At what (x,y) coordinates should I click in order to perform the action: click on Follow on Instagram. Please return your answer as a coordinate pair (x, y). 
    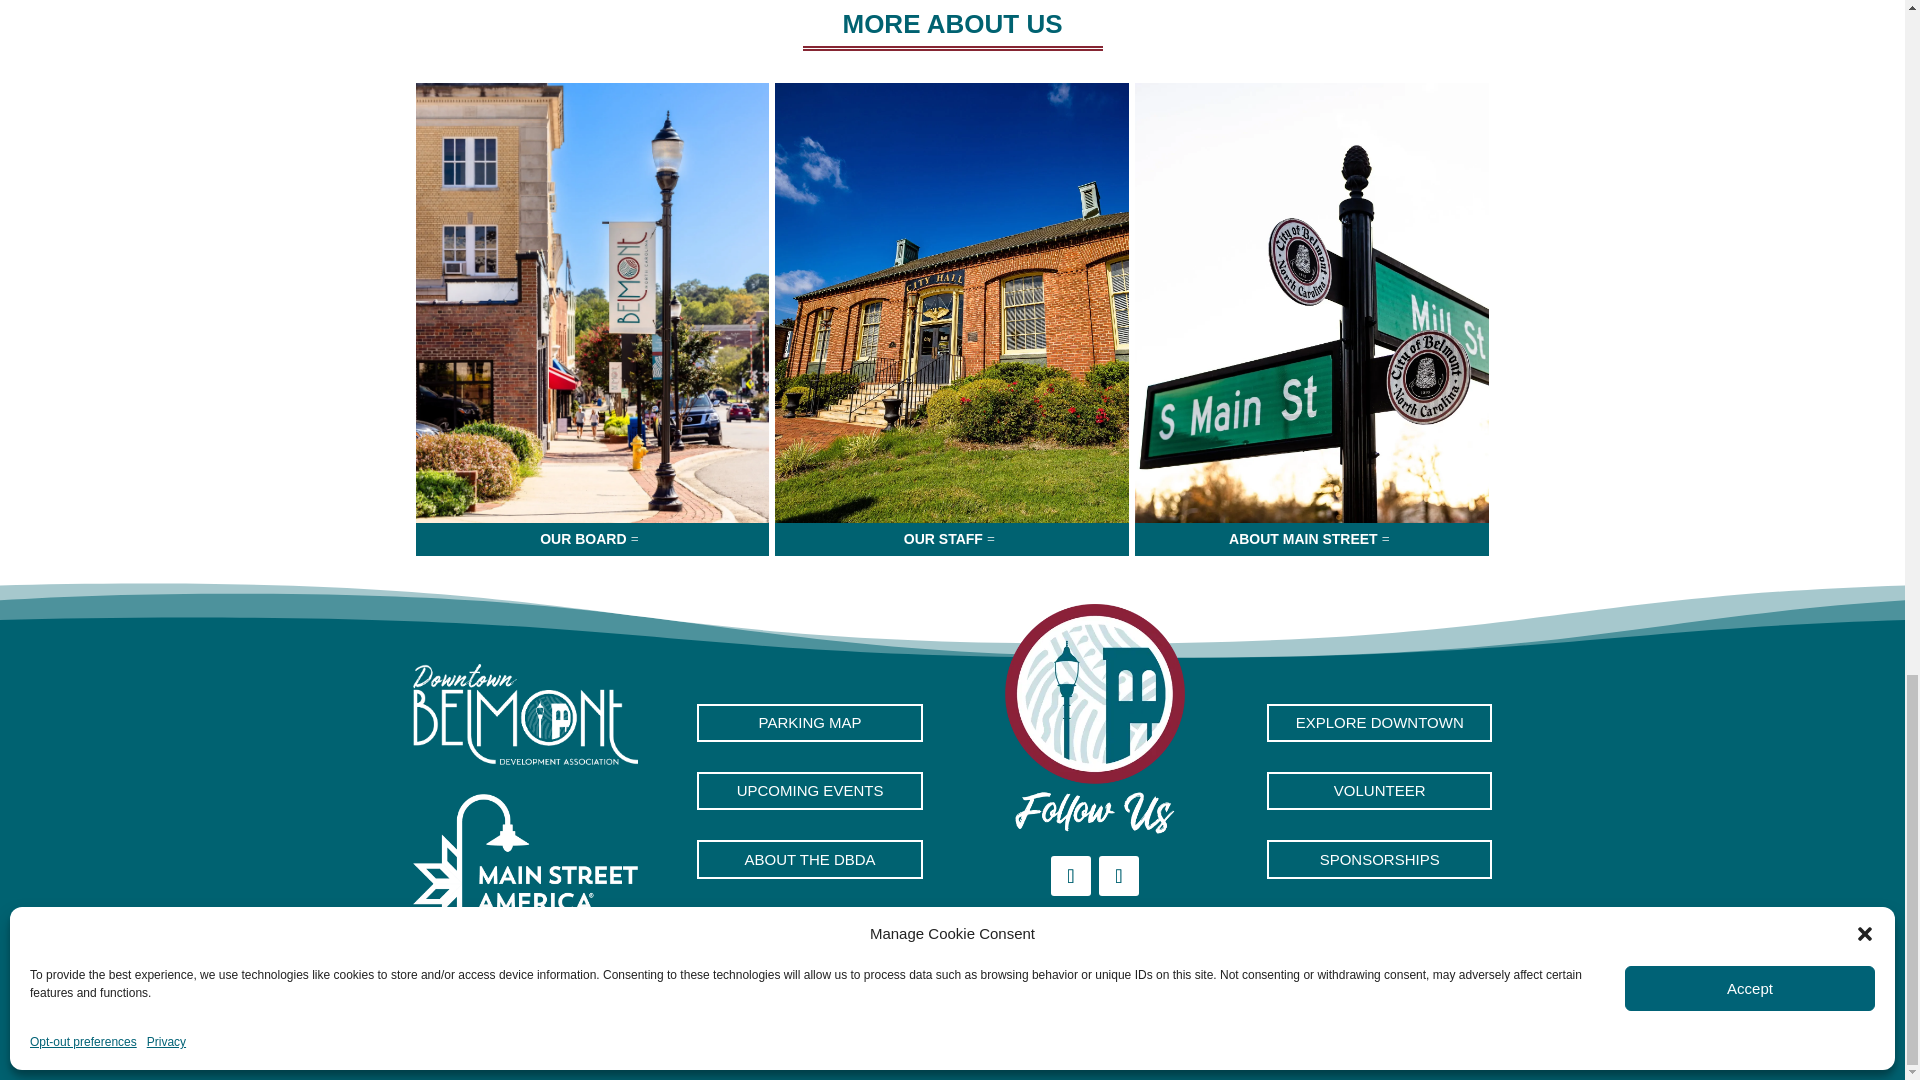
    Looking at the image, I should click on (1118, 876).